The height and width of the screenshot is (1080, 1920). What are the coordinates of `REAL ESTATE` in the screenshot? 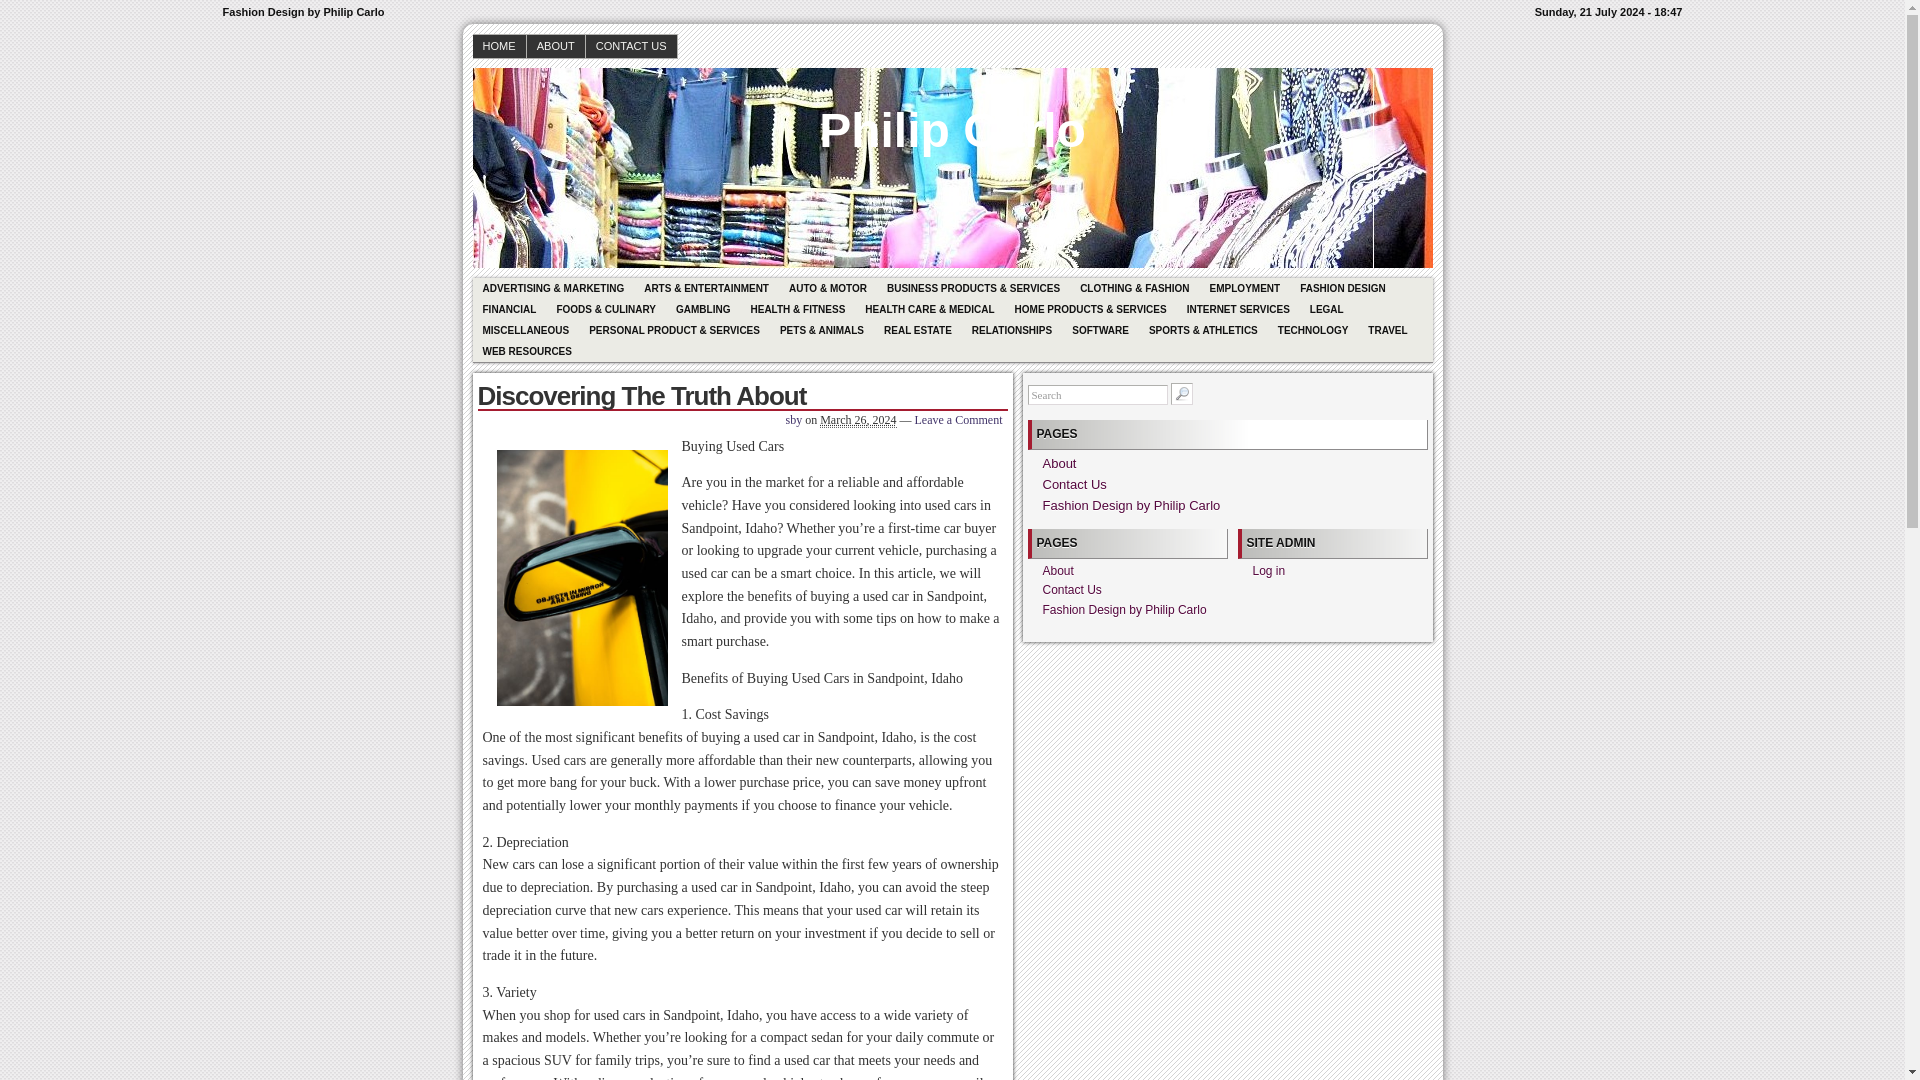 It's located at (917, 330).